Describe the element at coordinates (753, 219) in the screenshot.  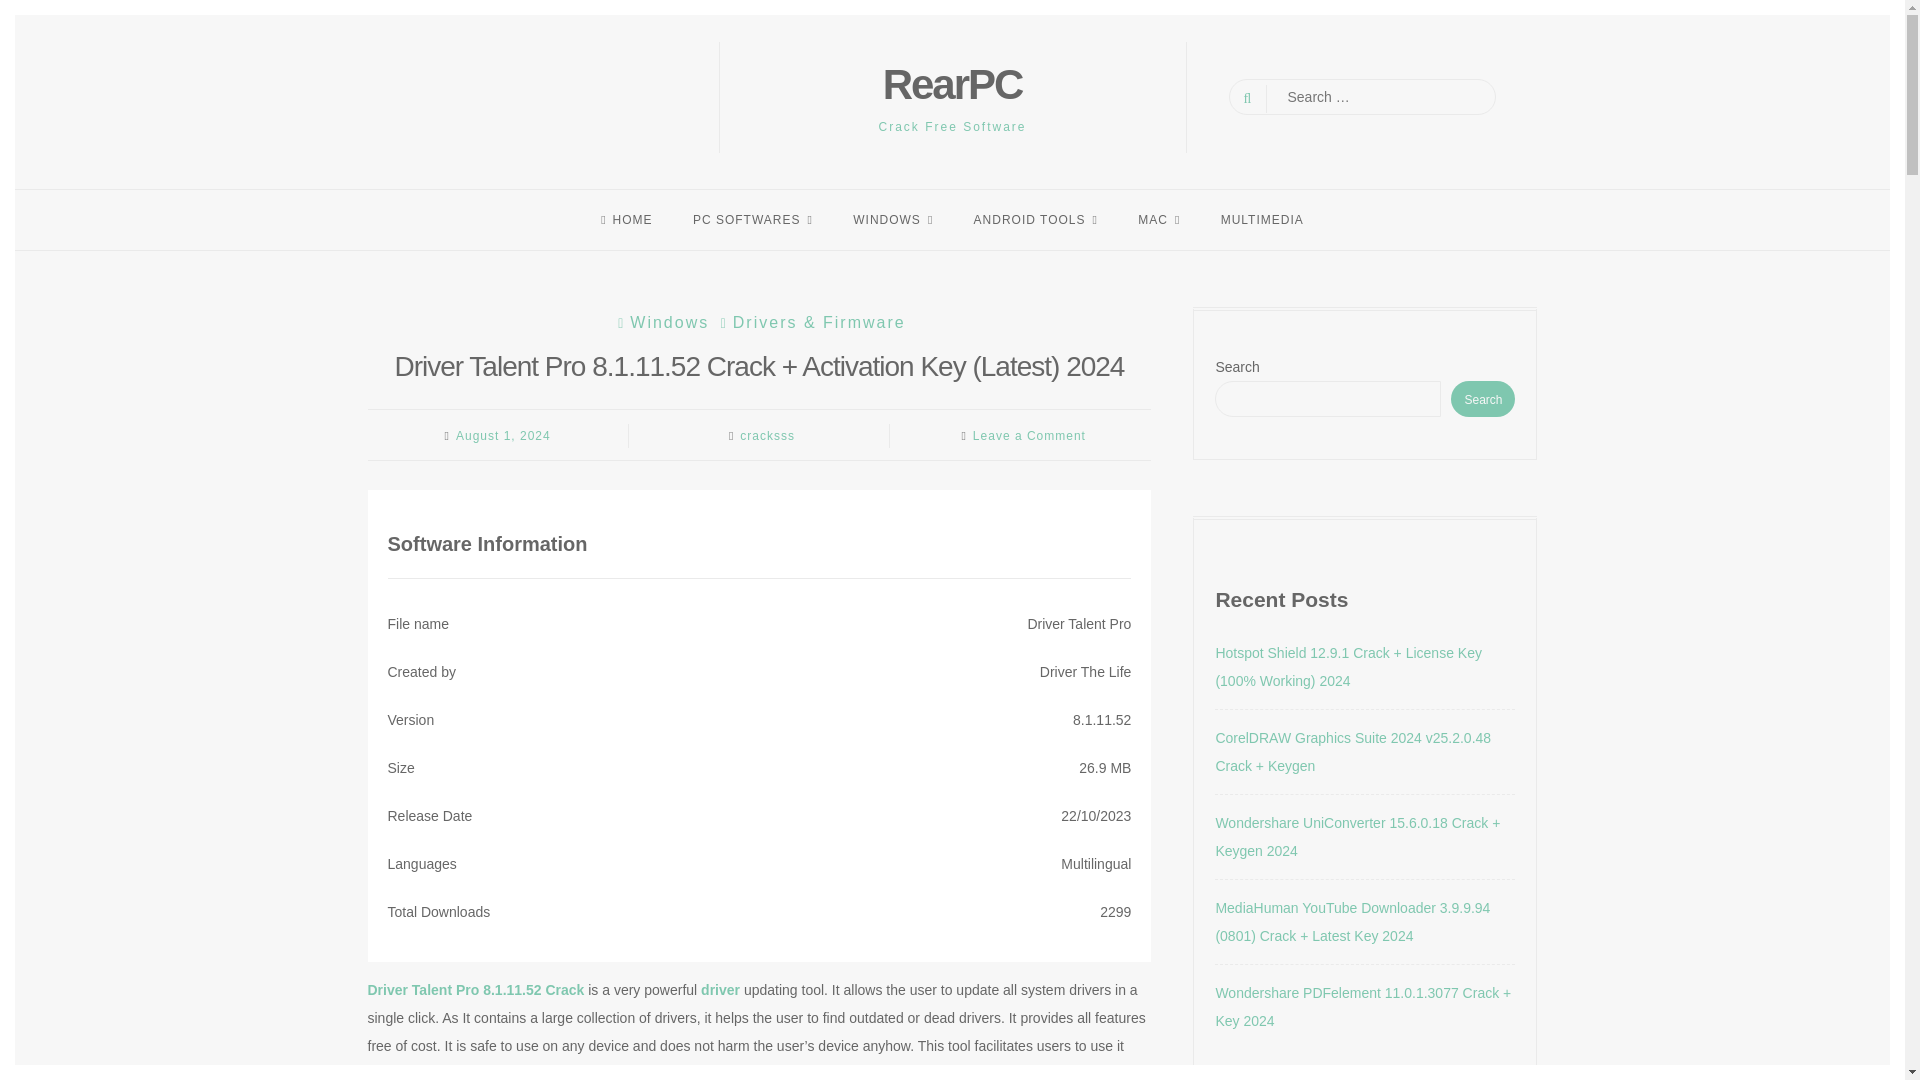
I see `PC SOFTWARES` at that location.